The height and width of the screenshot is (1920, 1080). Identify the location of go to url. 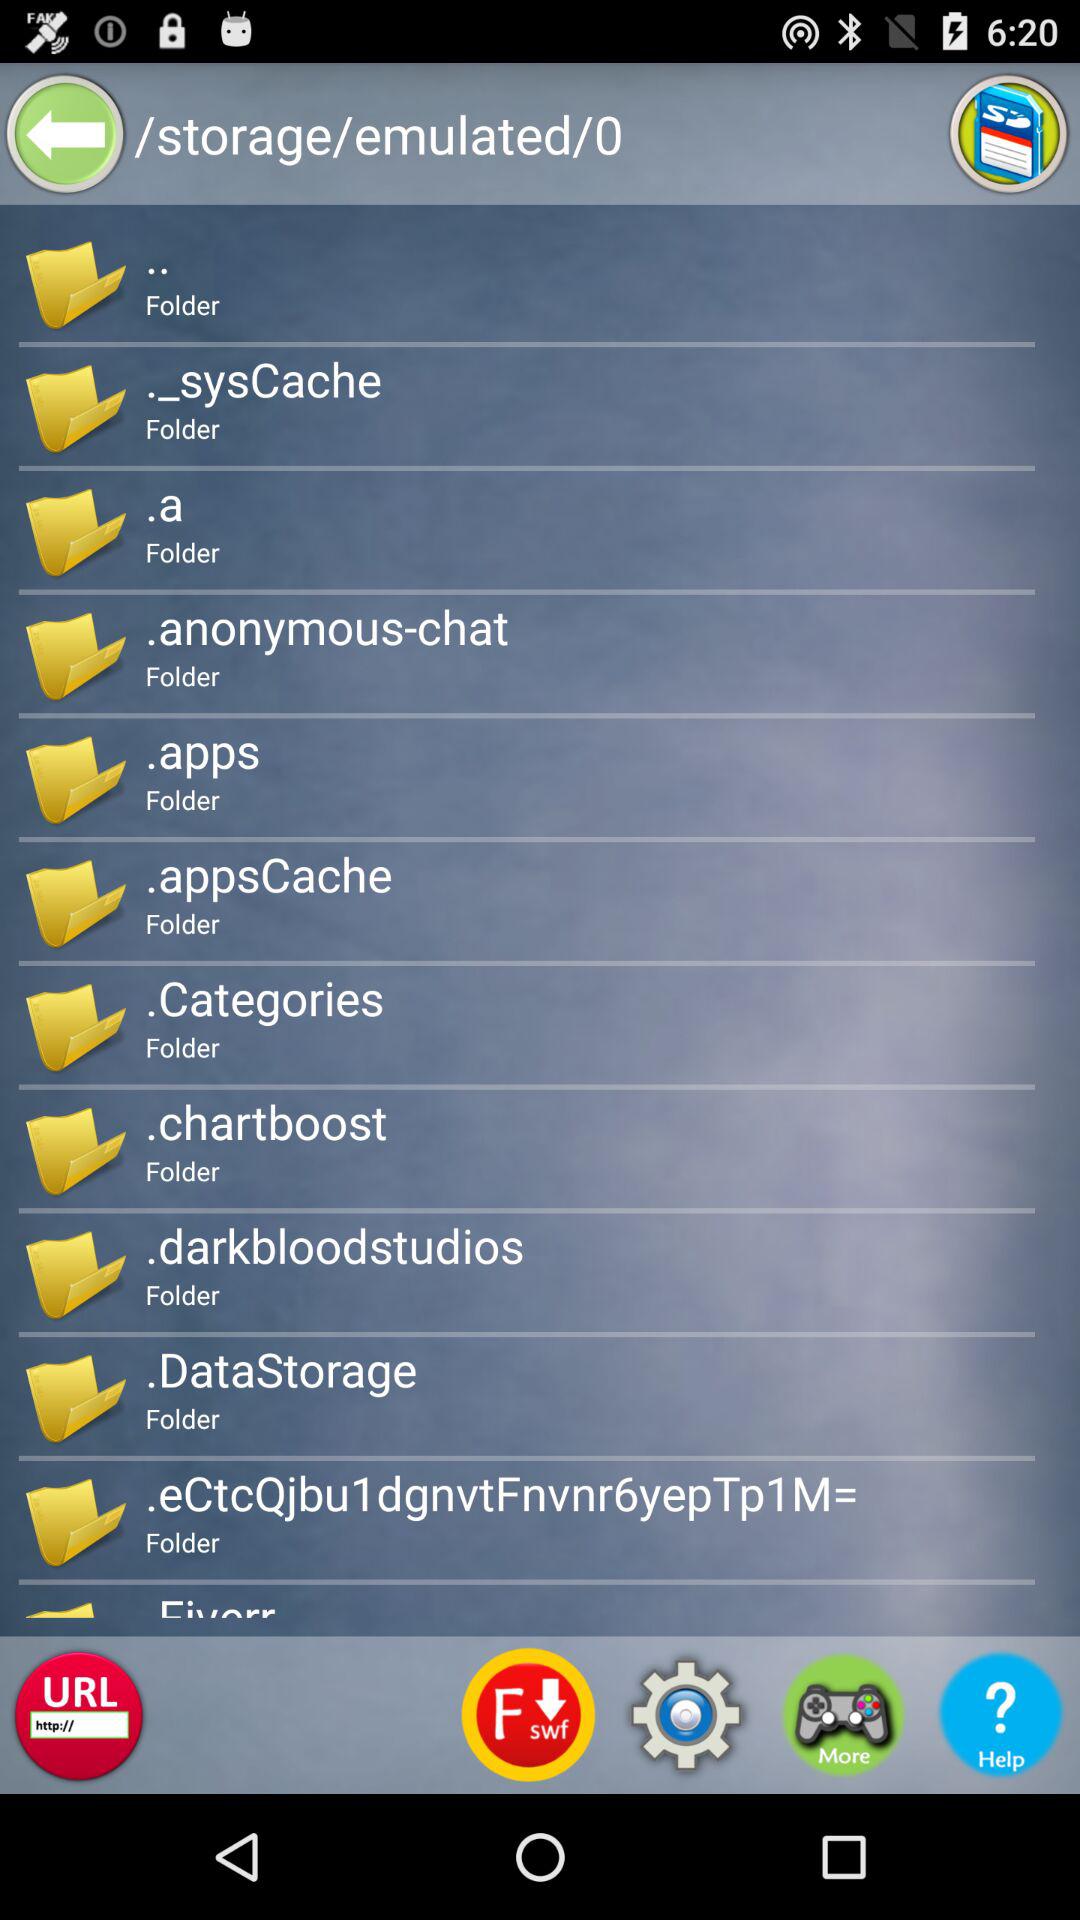
(78, 1715).